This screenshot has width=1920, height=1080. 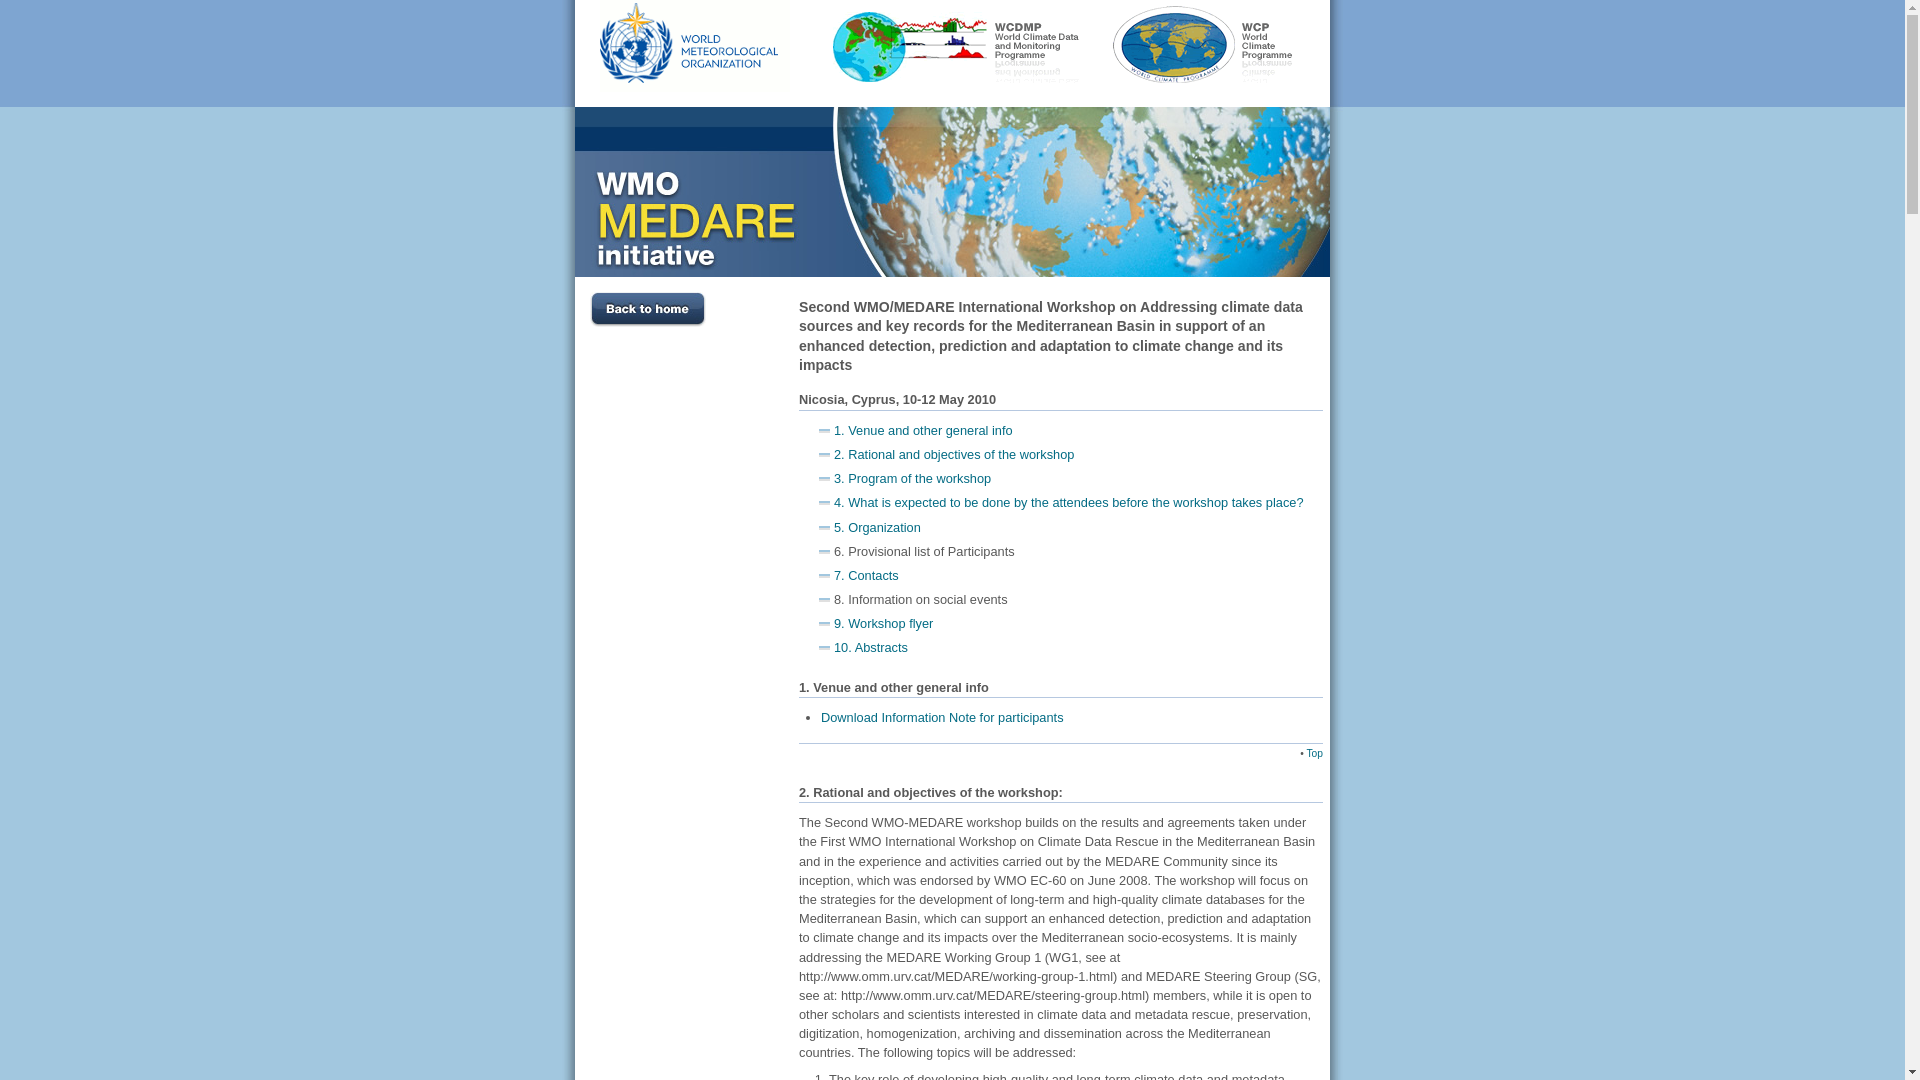 What do you see at coordinates (912, 478) in the screenshot?
I see `3. Program of the workshop` at bounding box center [912, 478].